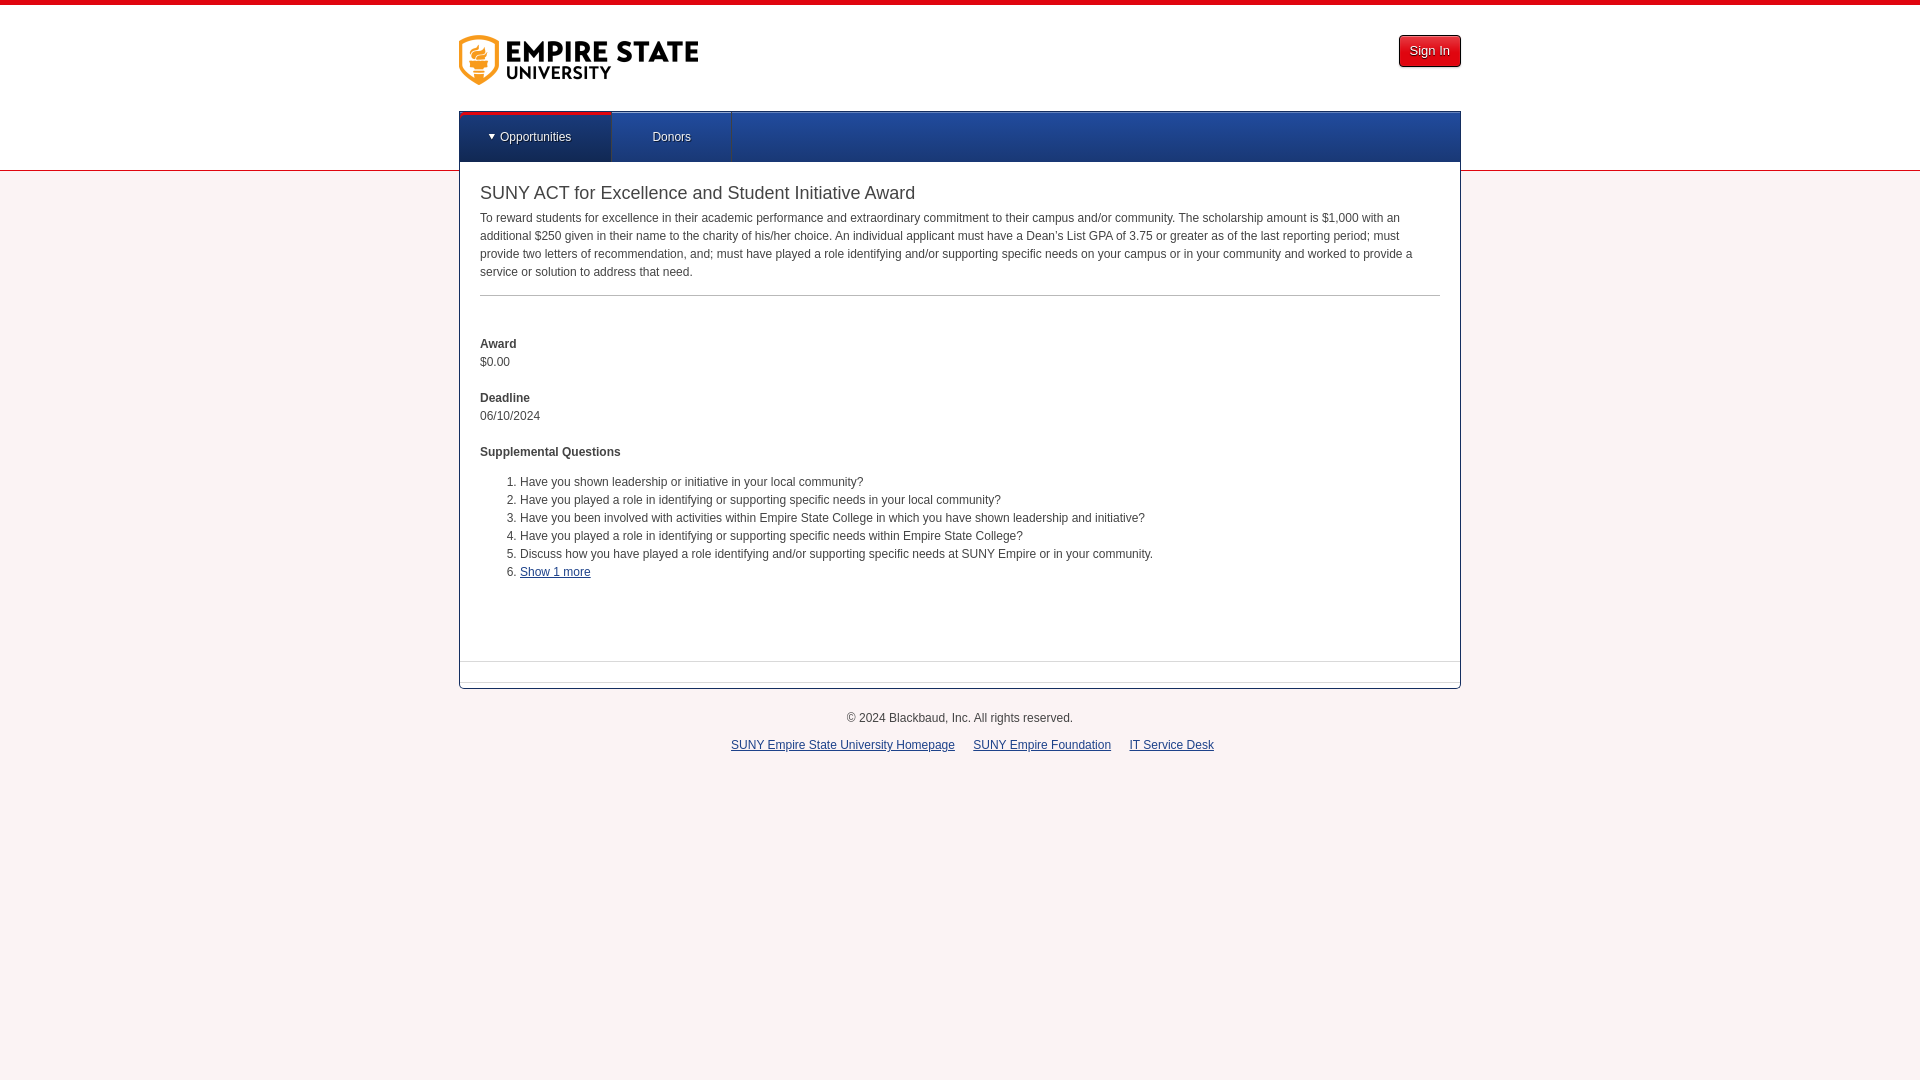  I want to click on IT Service Desk, so click(1170, 744).